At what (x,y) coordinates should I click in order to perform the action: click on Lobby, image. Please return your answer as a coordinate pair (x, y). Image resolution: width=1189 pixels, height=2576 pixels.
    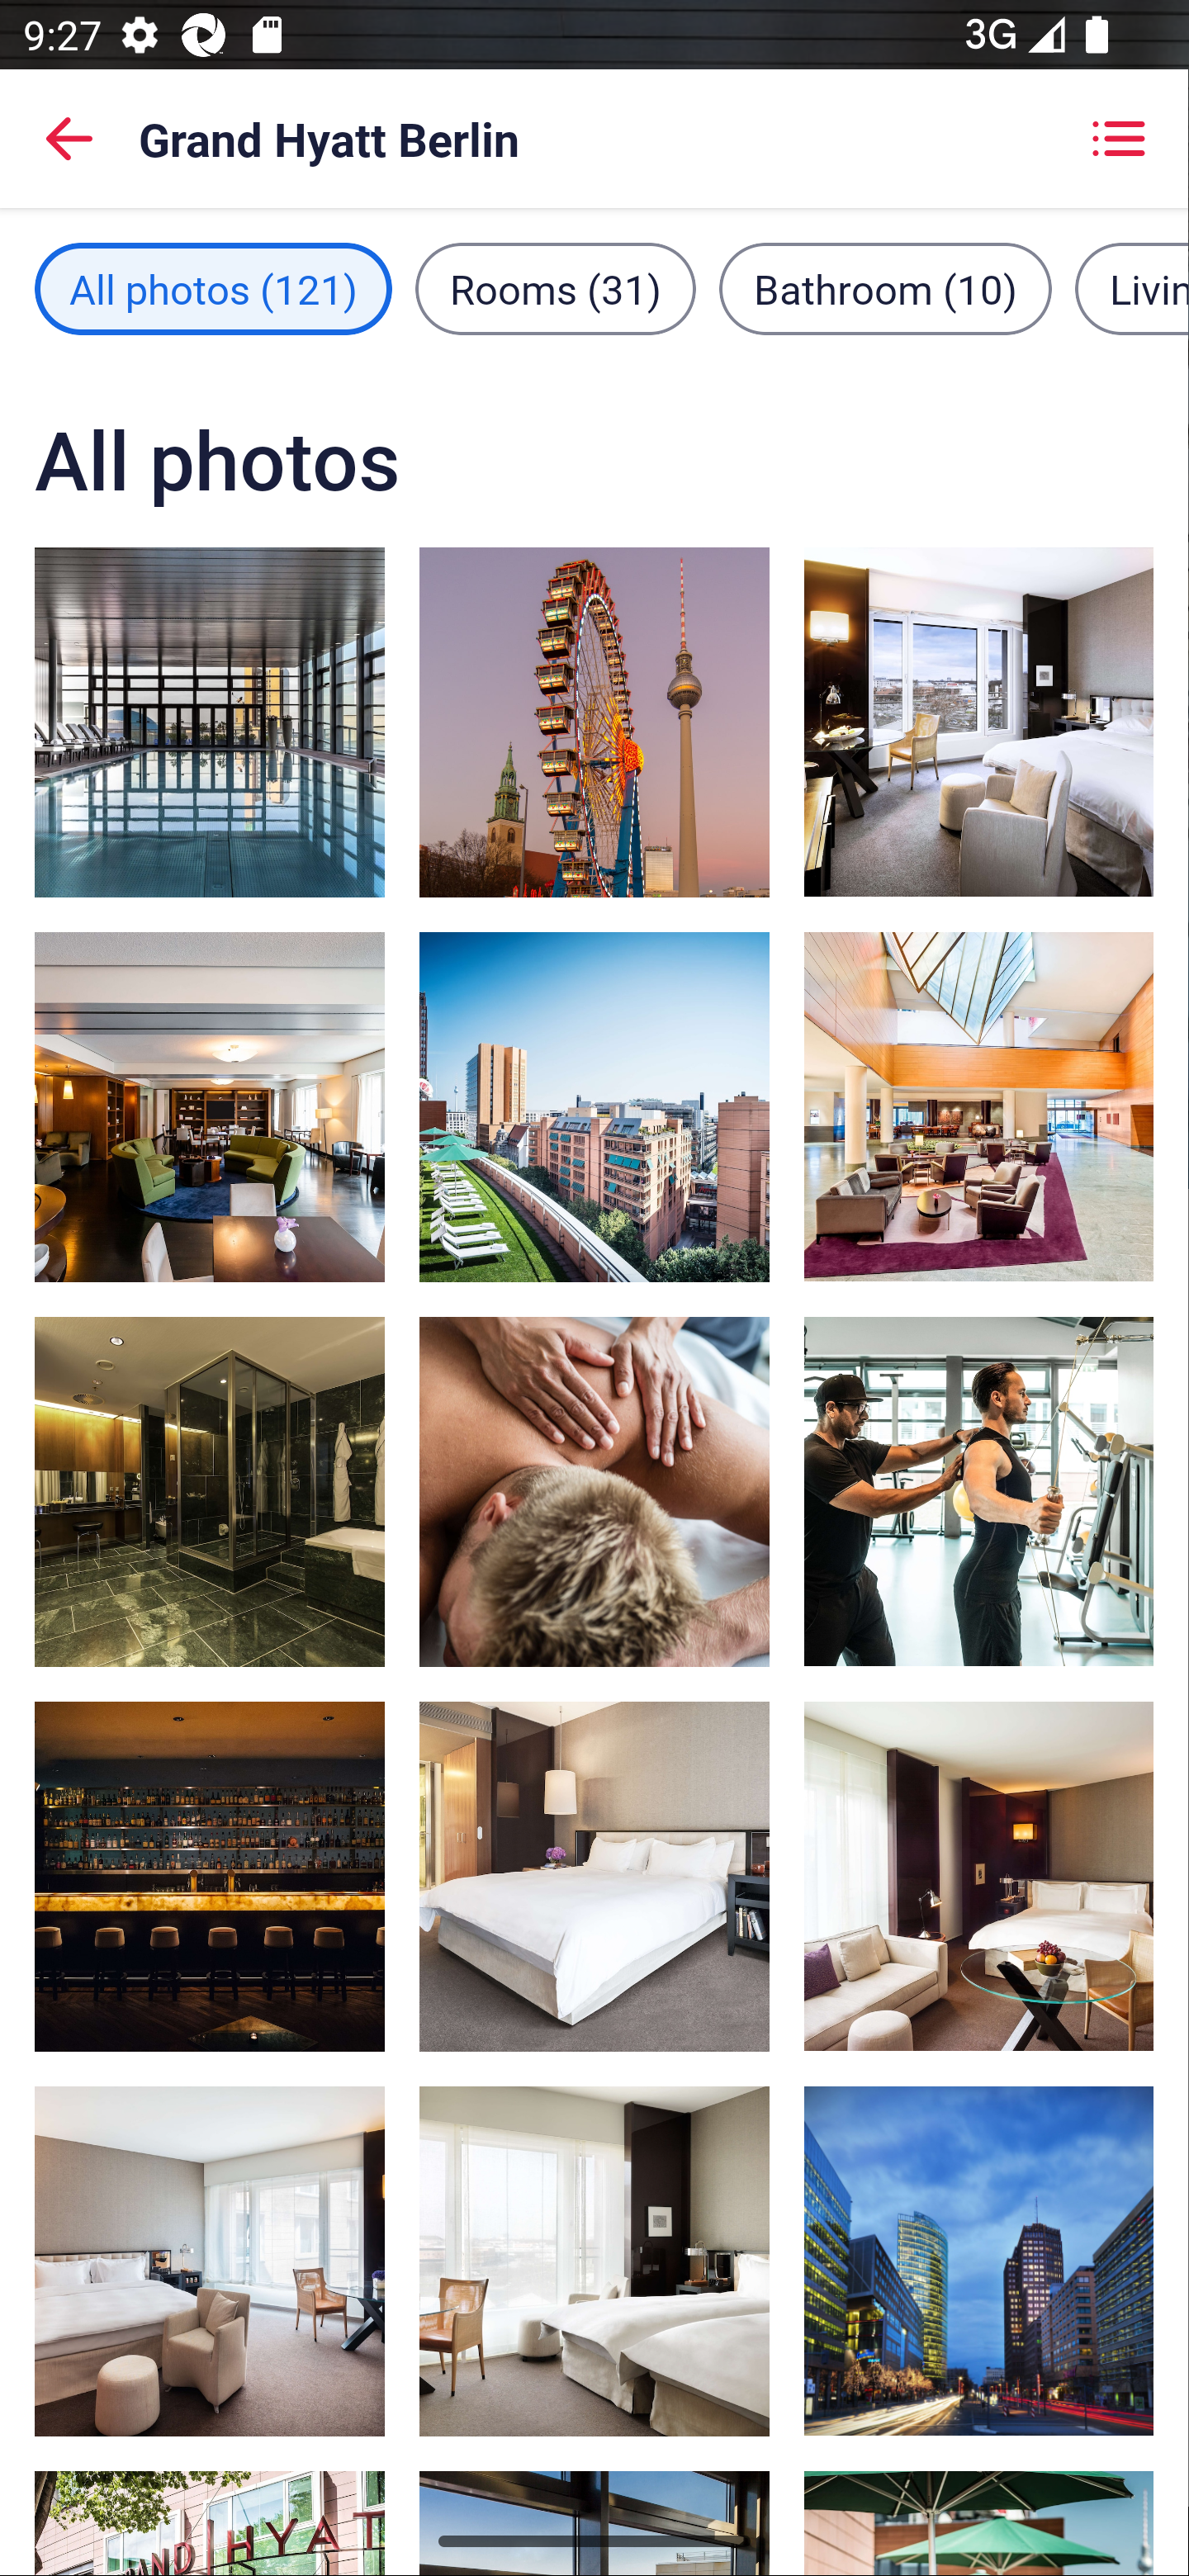
    Looking at the image, I should click on (978, 1106).